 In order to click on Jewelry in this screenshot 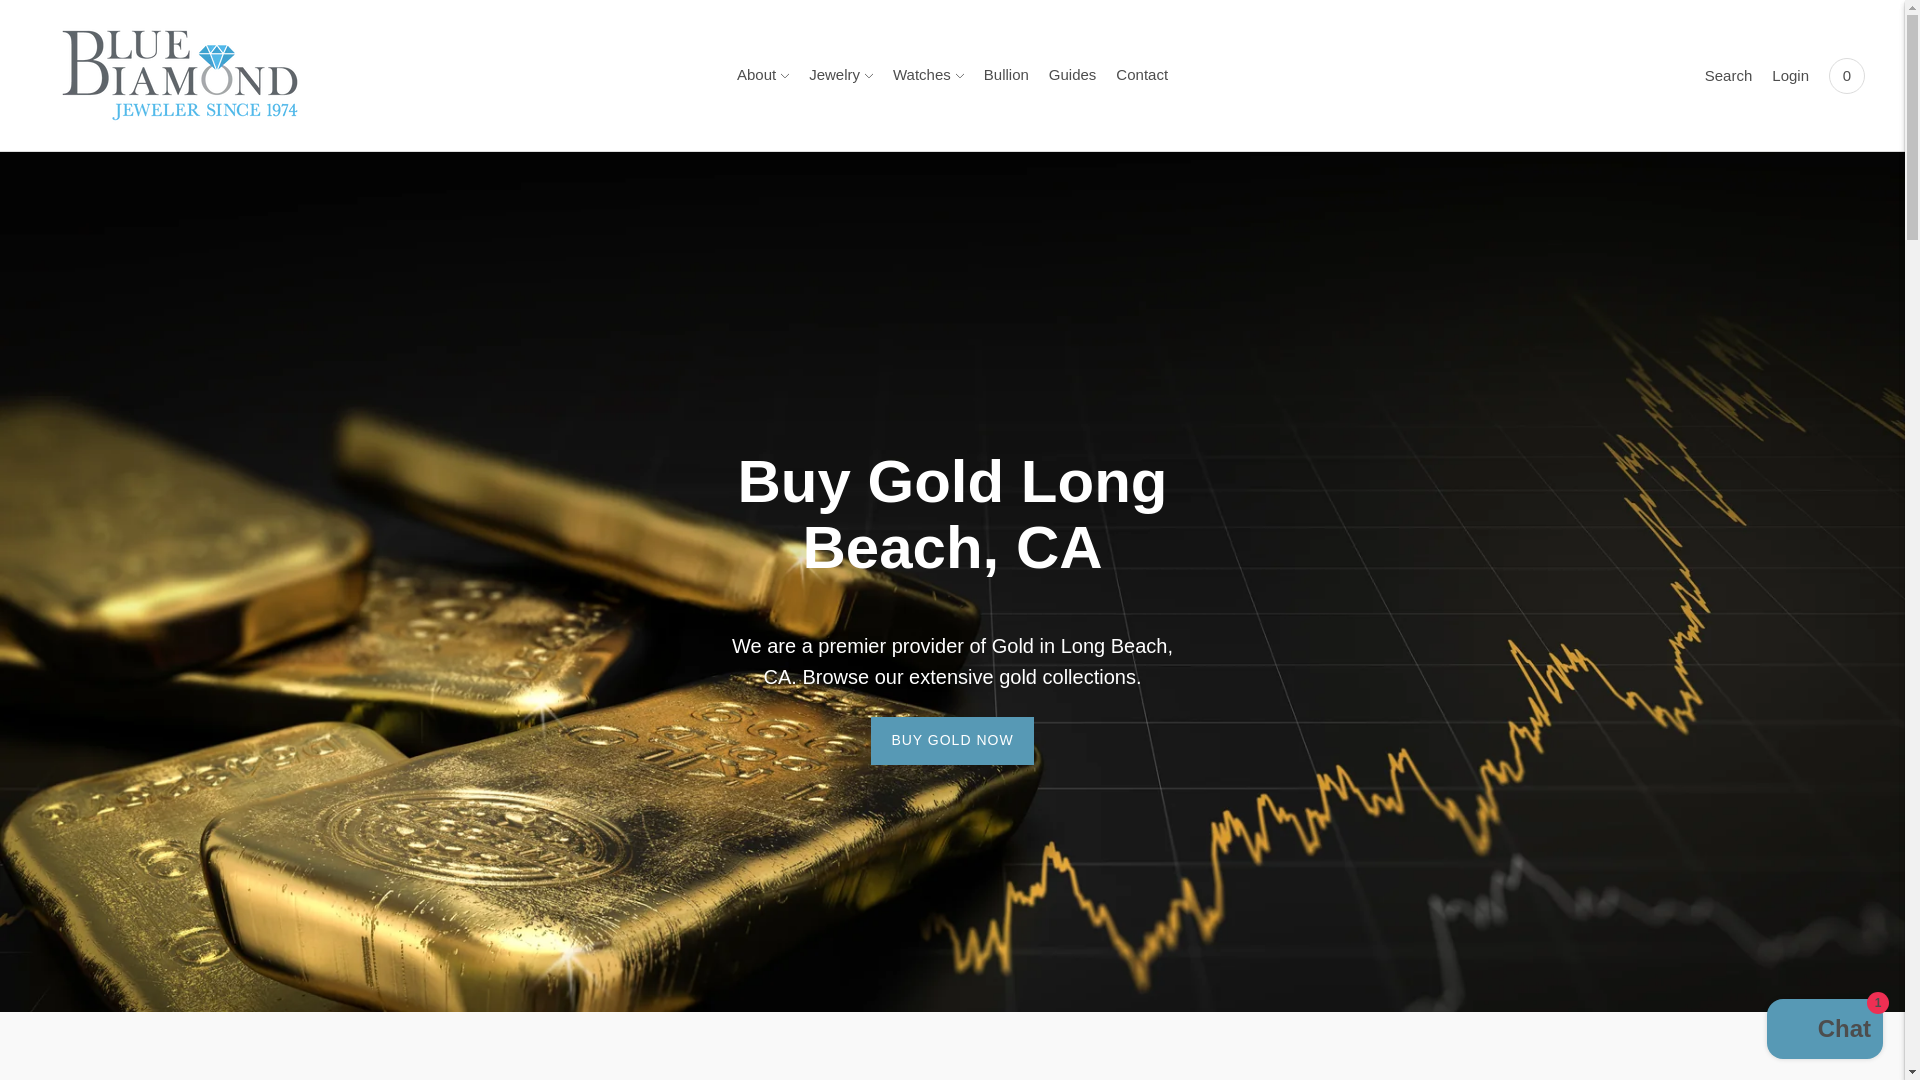, I will do `click(840, 76)`.